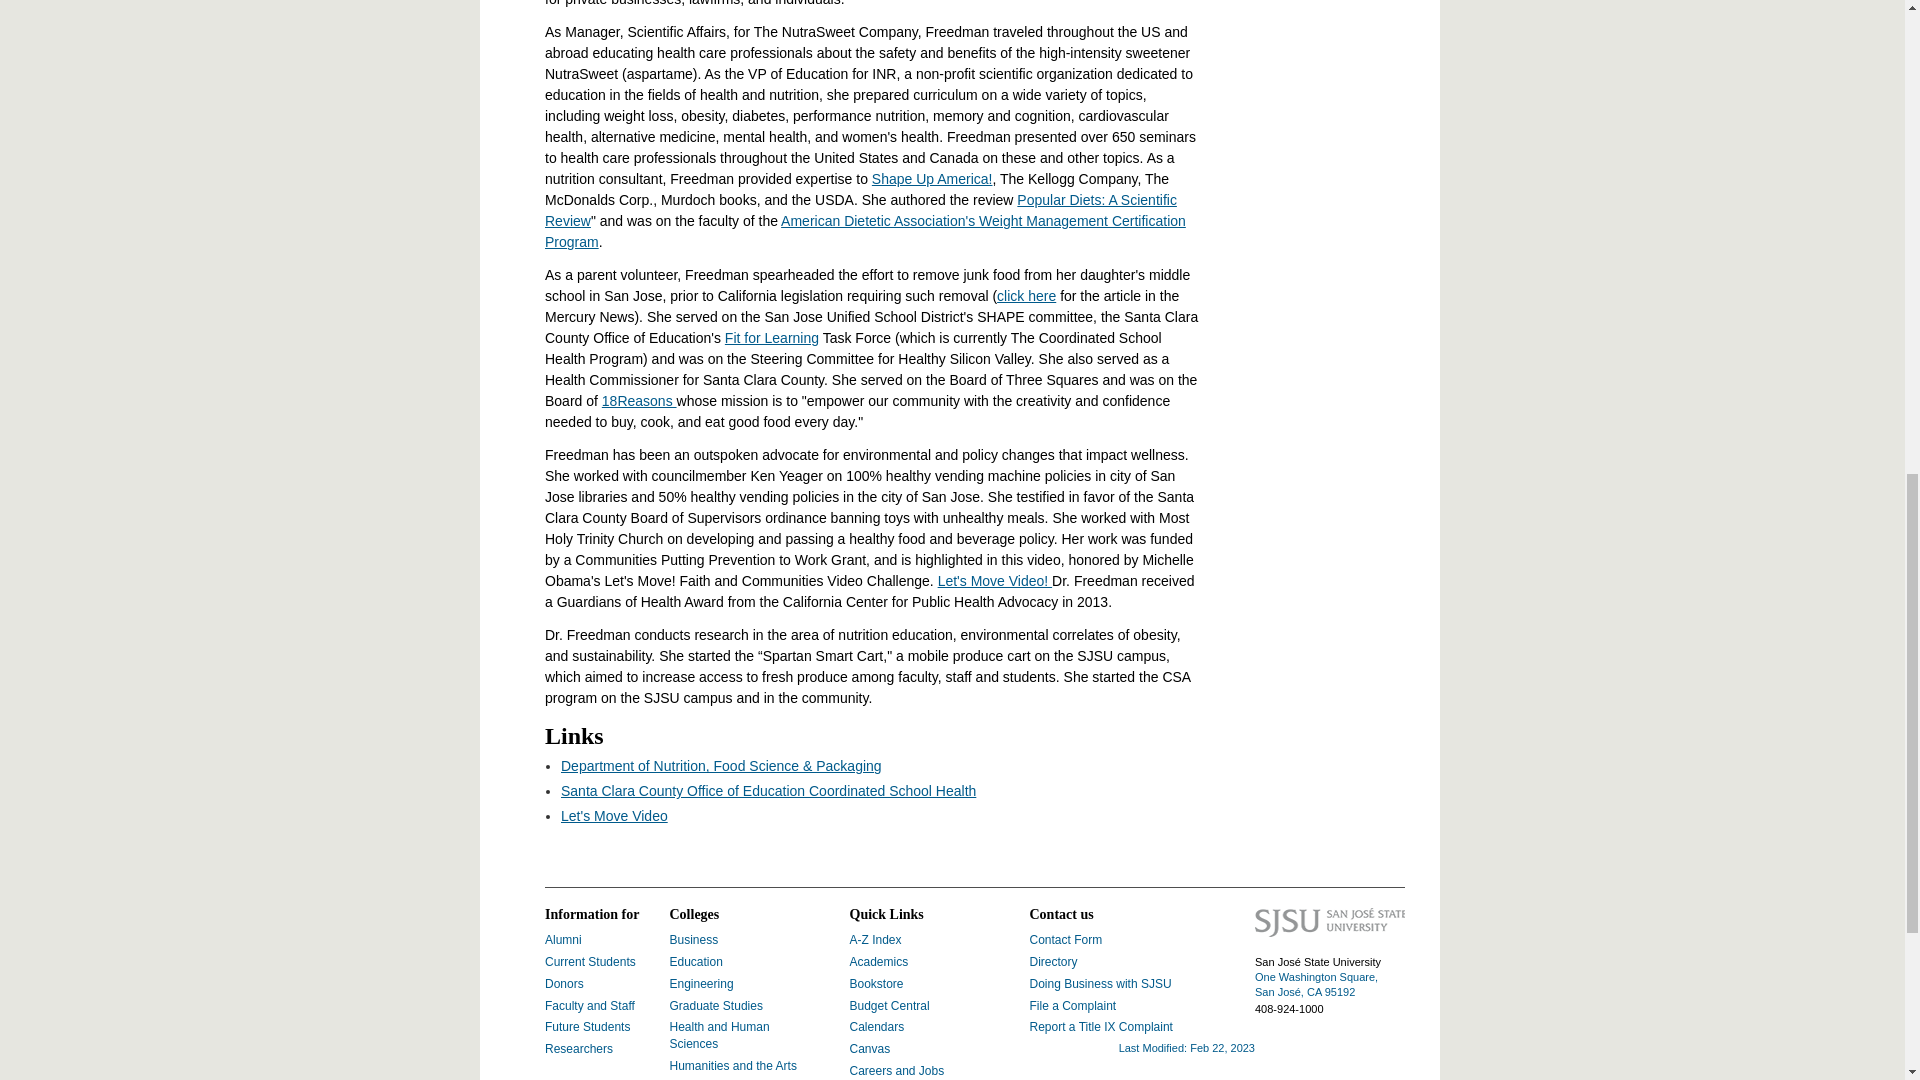 The image size is (1920, 1080). I want to click on Donors, so click(564, 984).